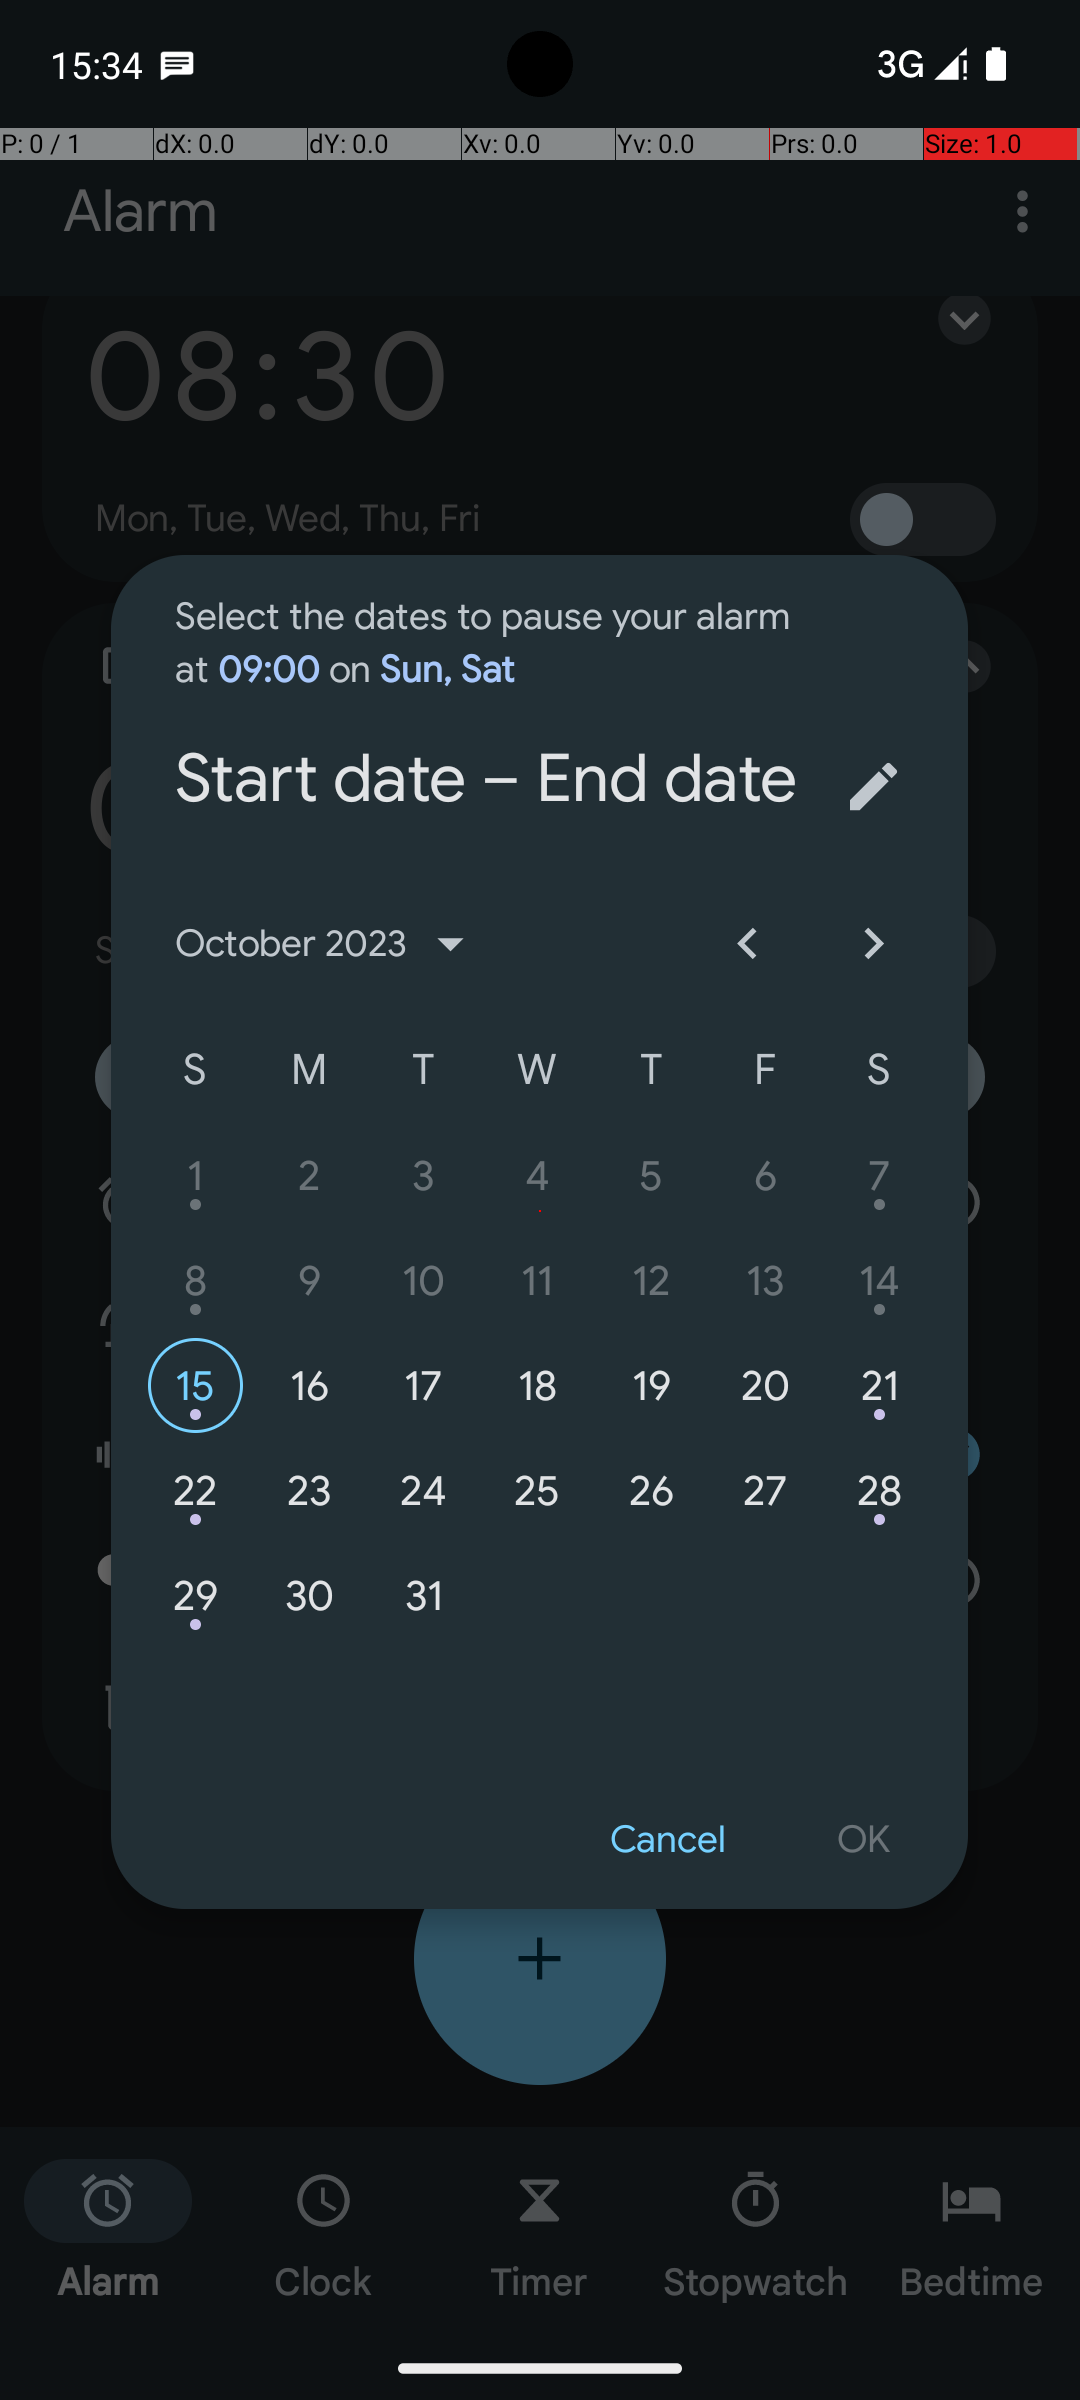  Describe the element at coordinates (328, 944) in the screenshot. I see `October 2023` at that location.